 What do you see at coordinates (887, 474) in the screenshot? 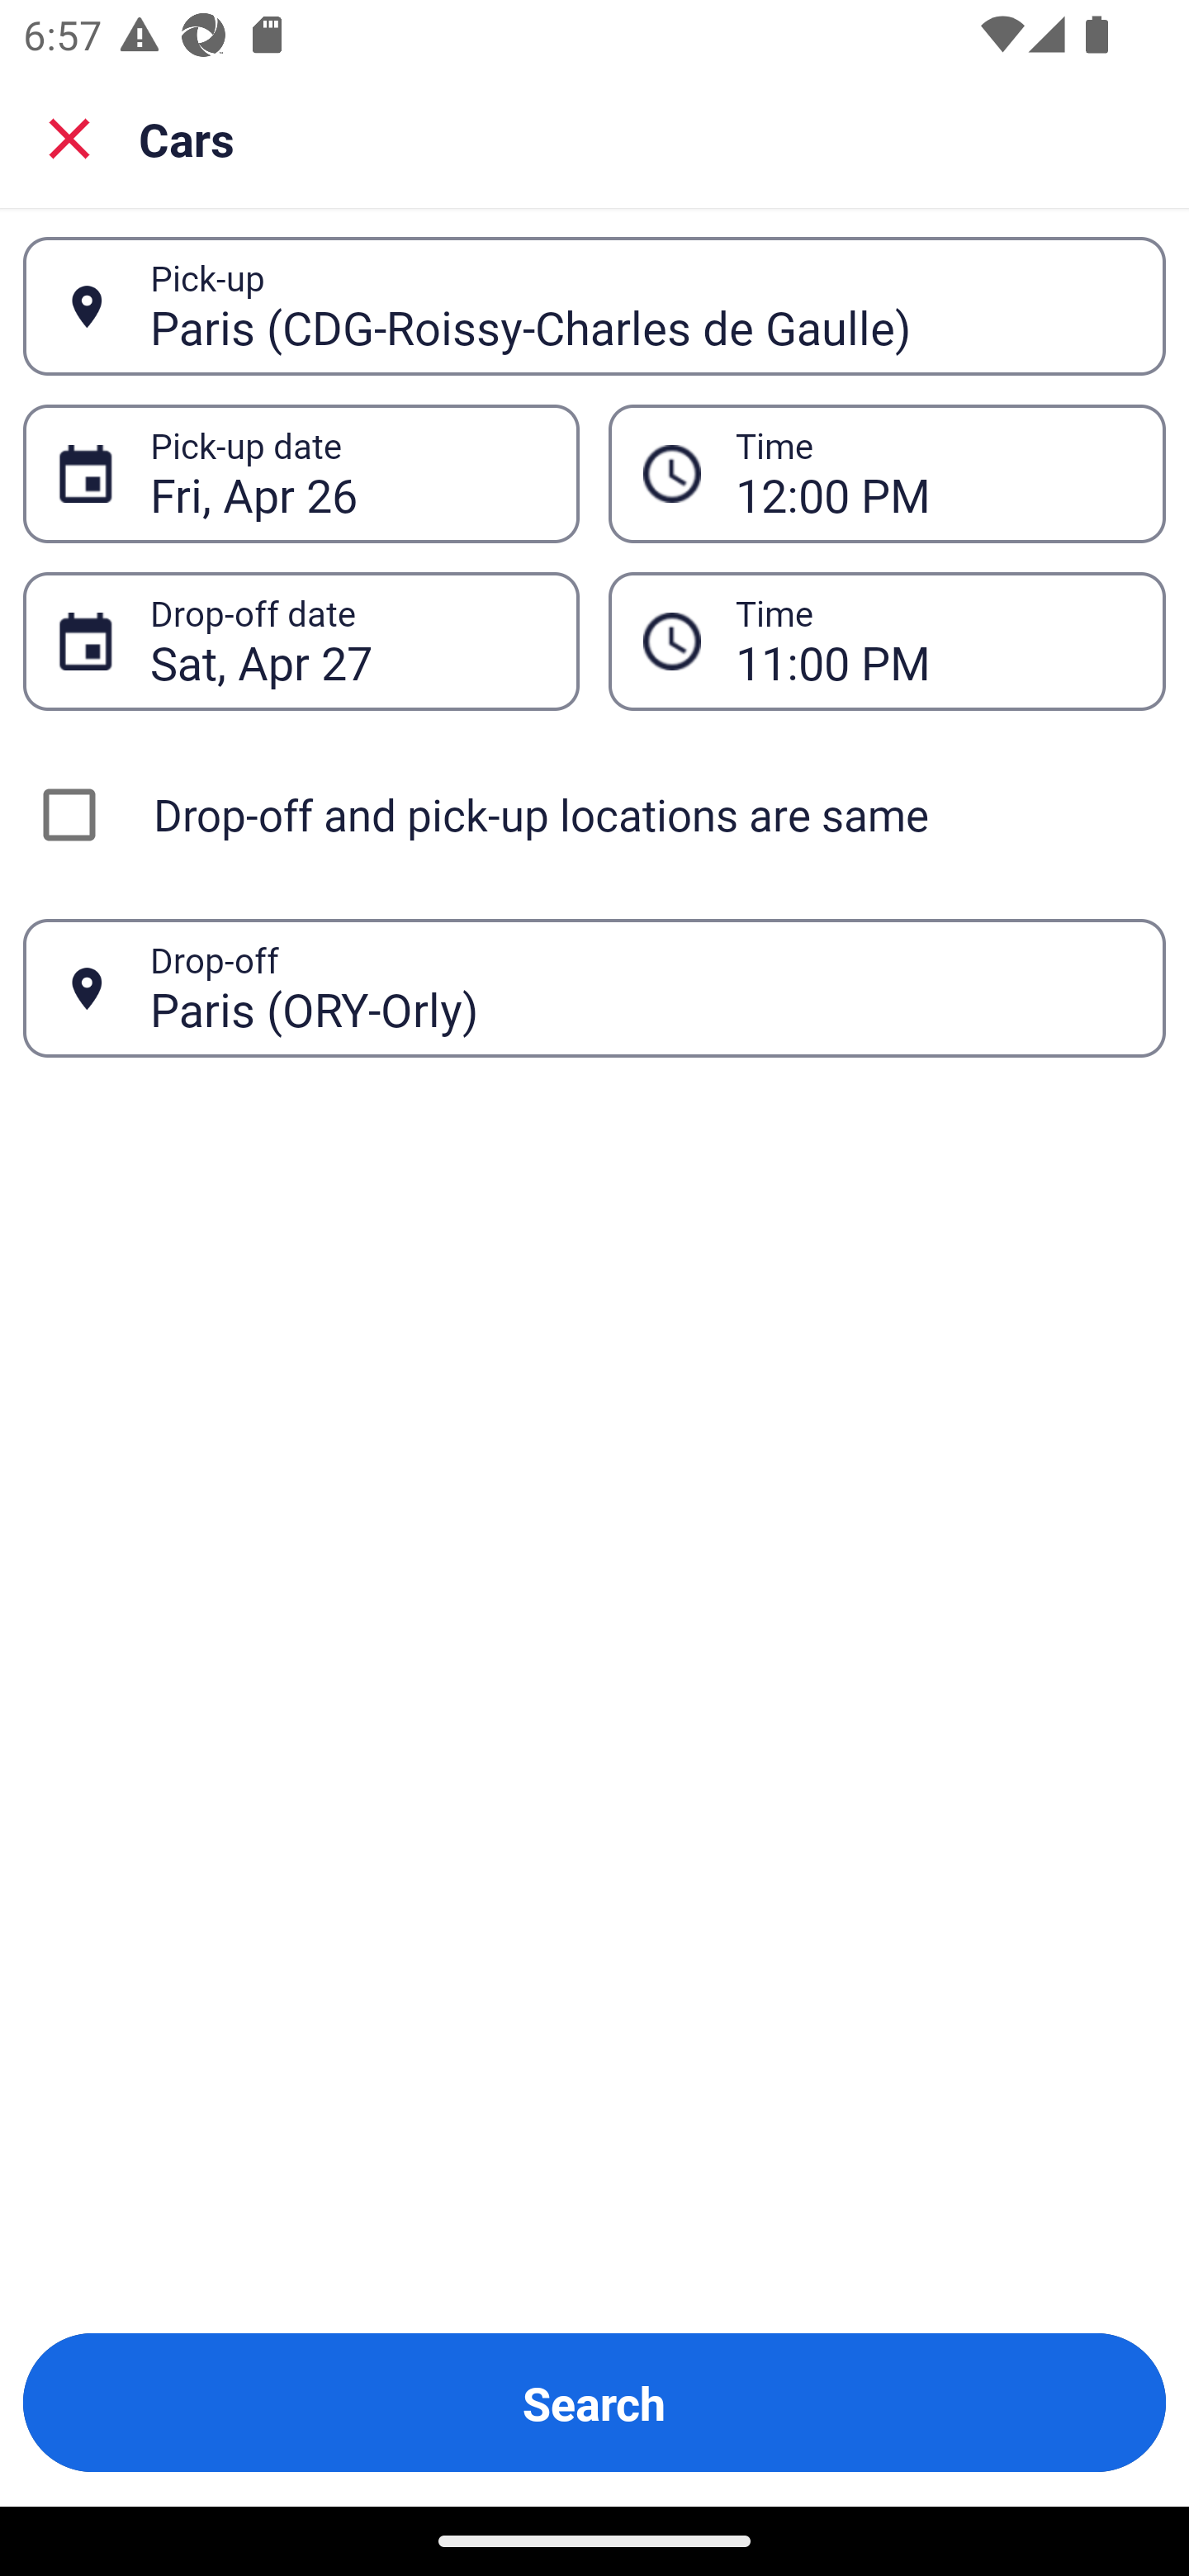
I see `12:00 PM` at bounding box center [887, 474].